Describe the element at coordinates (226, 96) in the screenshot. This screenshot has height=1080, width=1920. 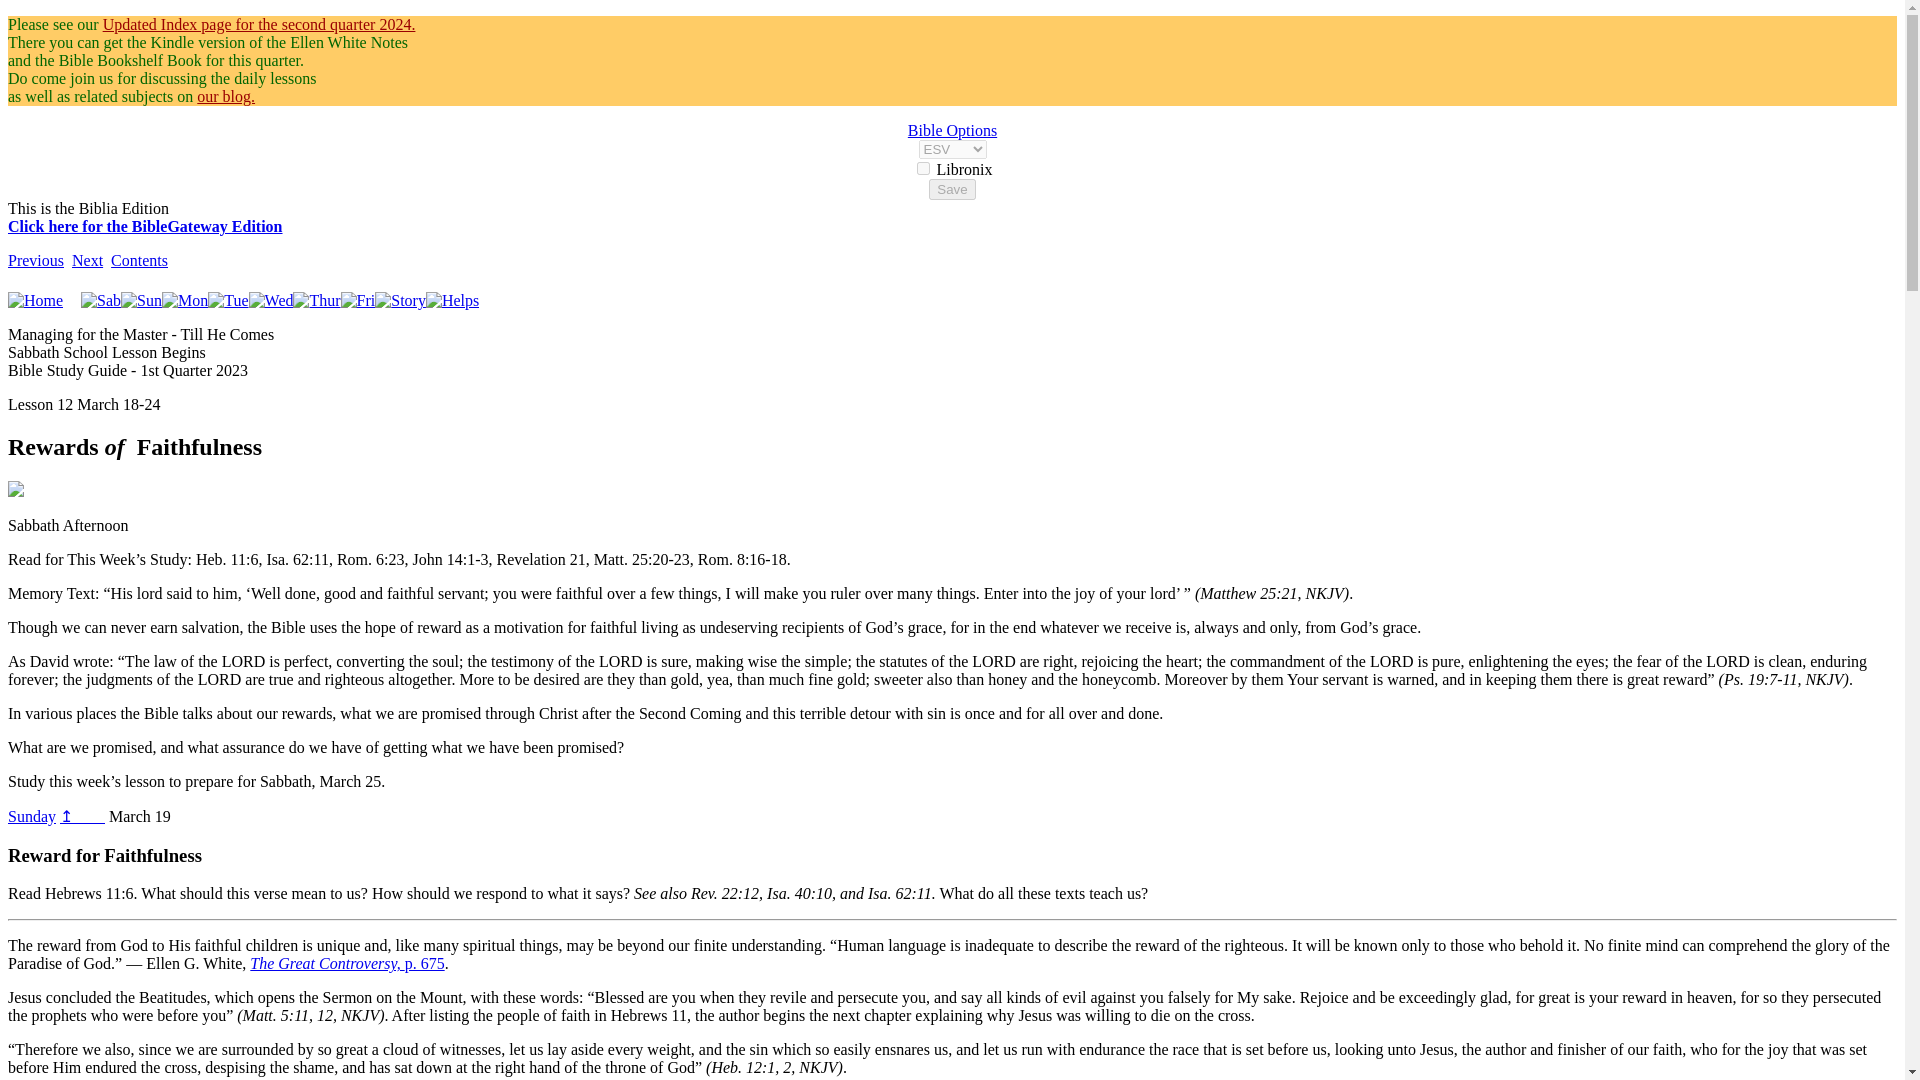
I see `our blog.` at that location.